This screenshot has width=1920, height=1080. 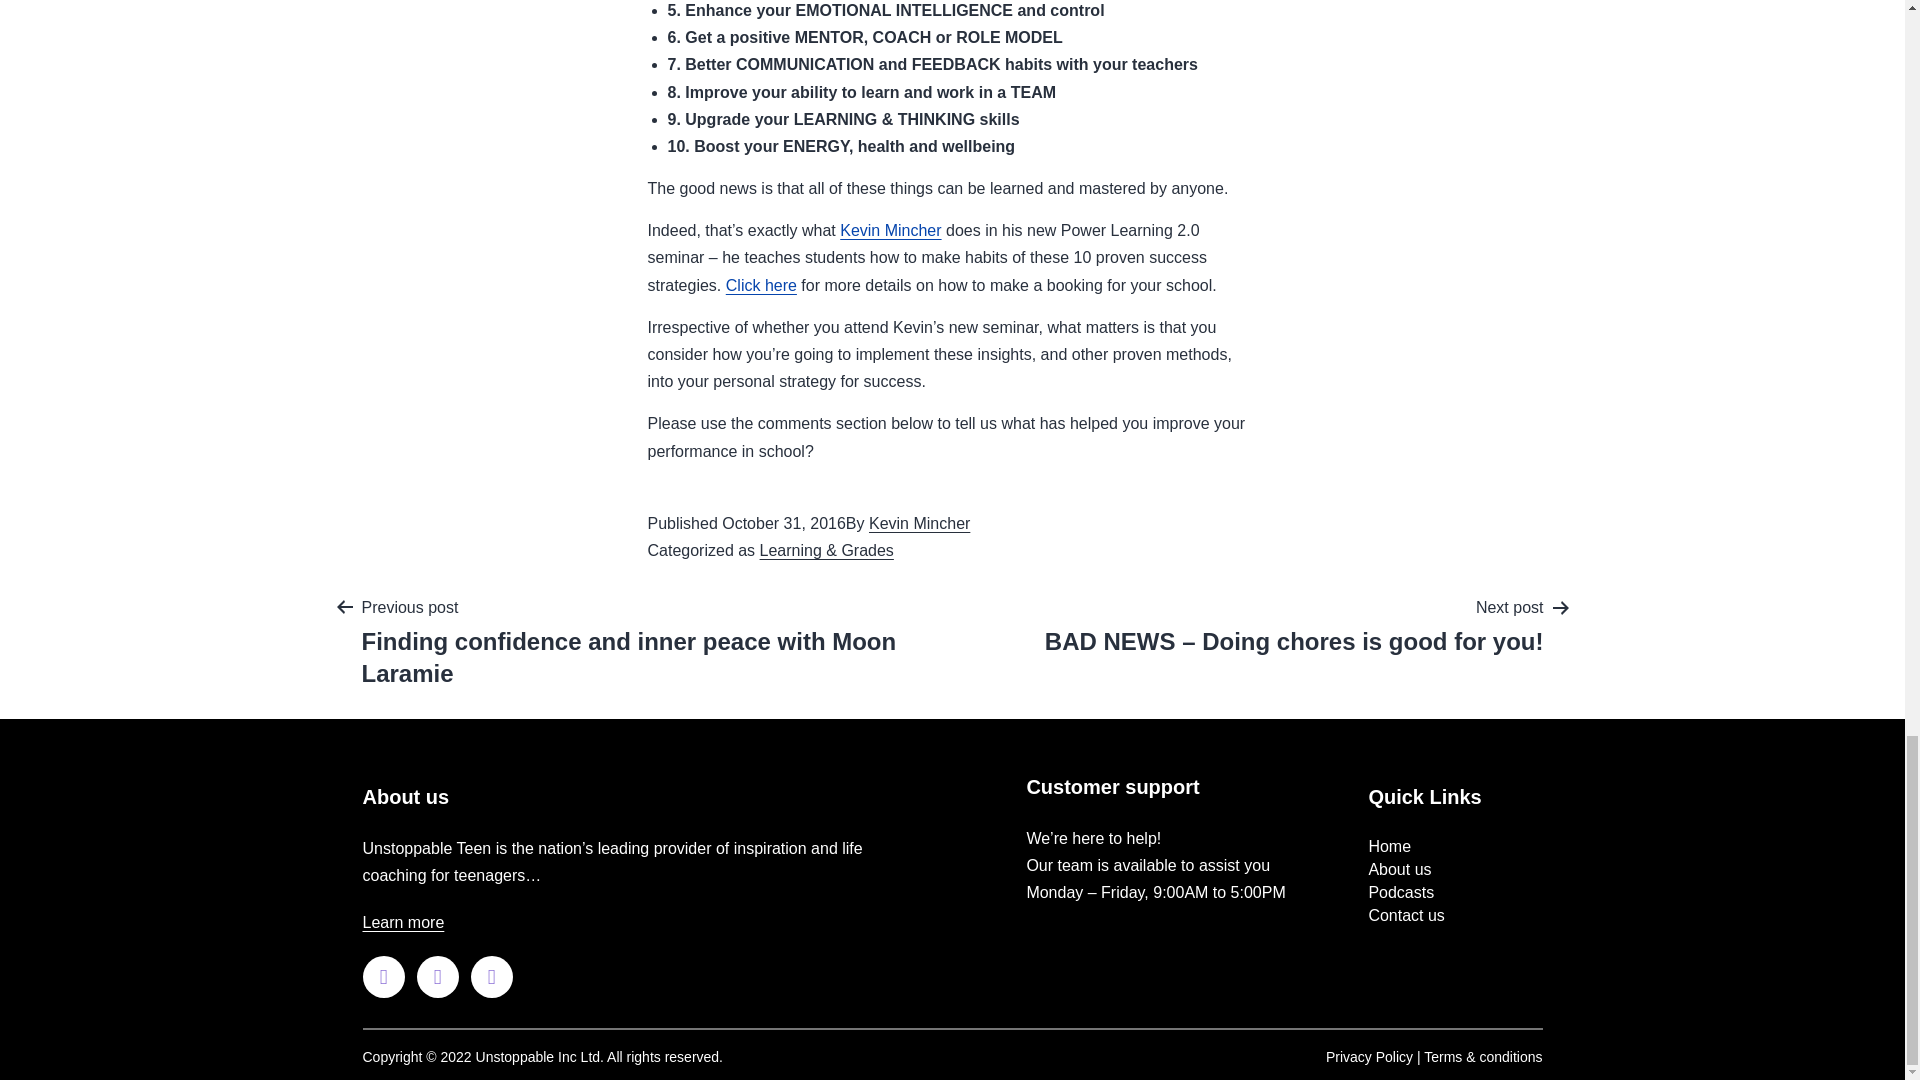 What do you see at coordinates (760, 284) in the screenshot?
I see `Click here` at bounding box center [760, 284].